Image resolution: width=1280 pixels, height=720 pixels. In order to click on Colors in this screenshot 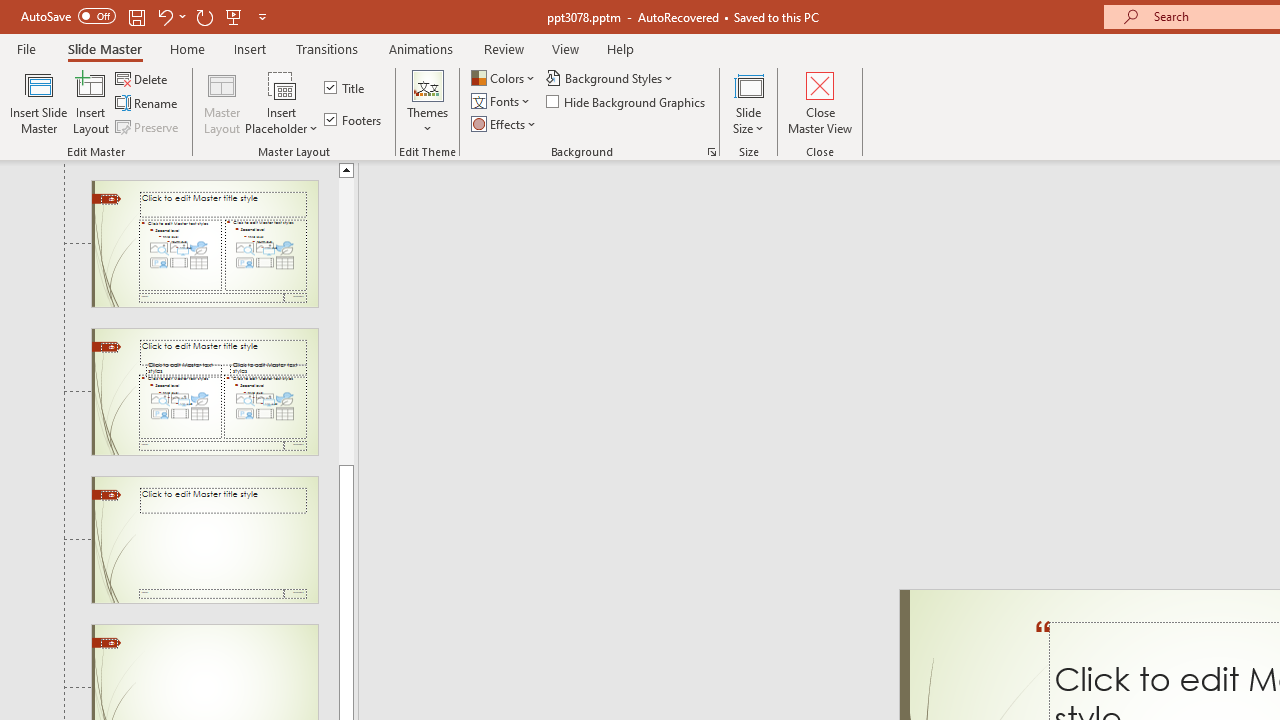, I will do `click(504, 78)`.